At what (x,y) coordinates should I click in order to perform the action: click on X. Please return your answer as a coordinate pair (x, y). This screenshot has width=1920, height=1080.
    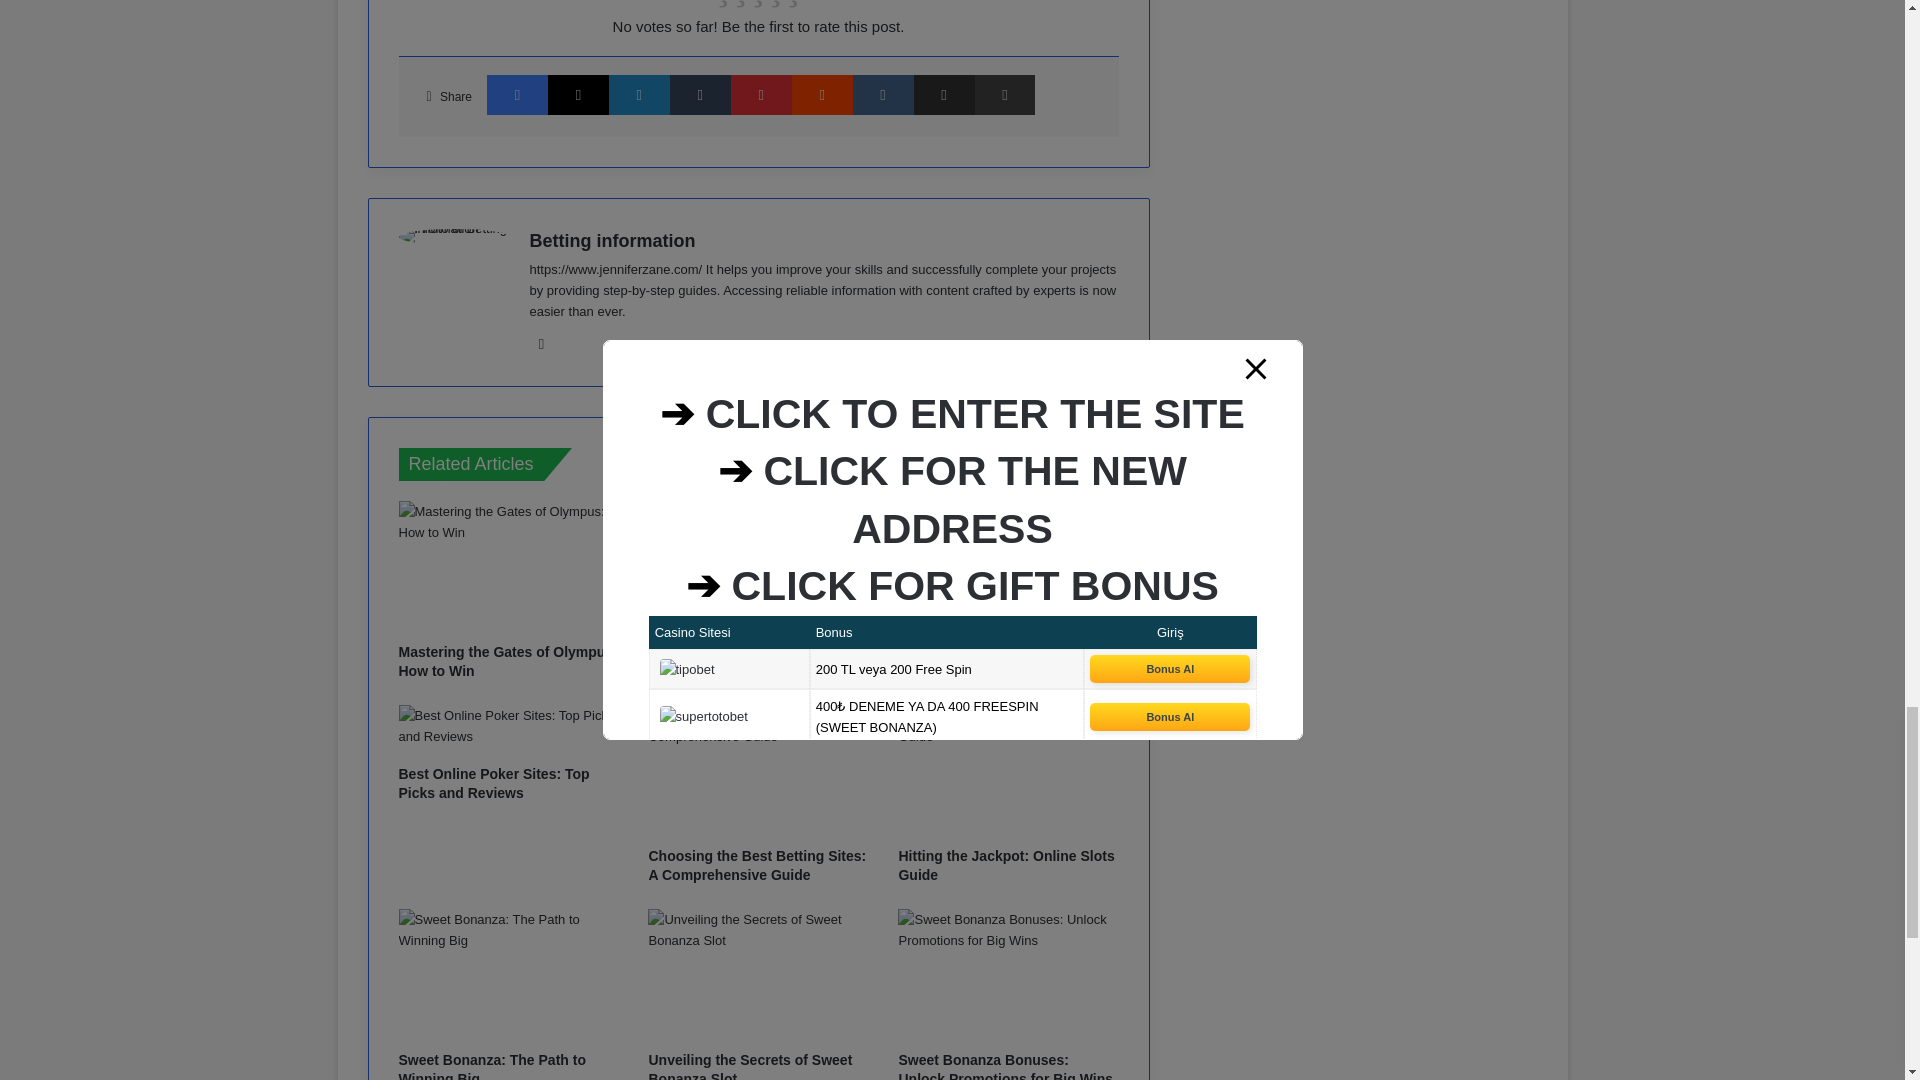
    Looking at the image, I should click on (578, 94).